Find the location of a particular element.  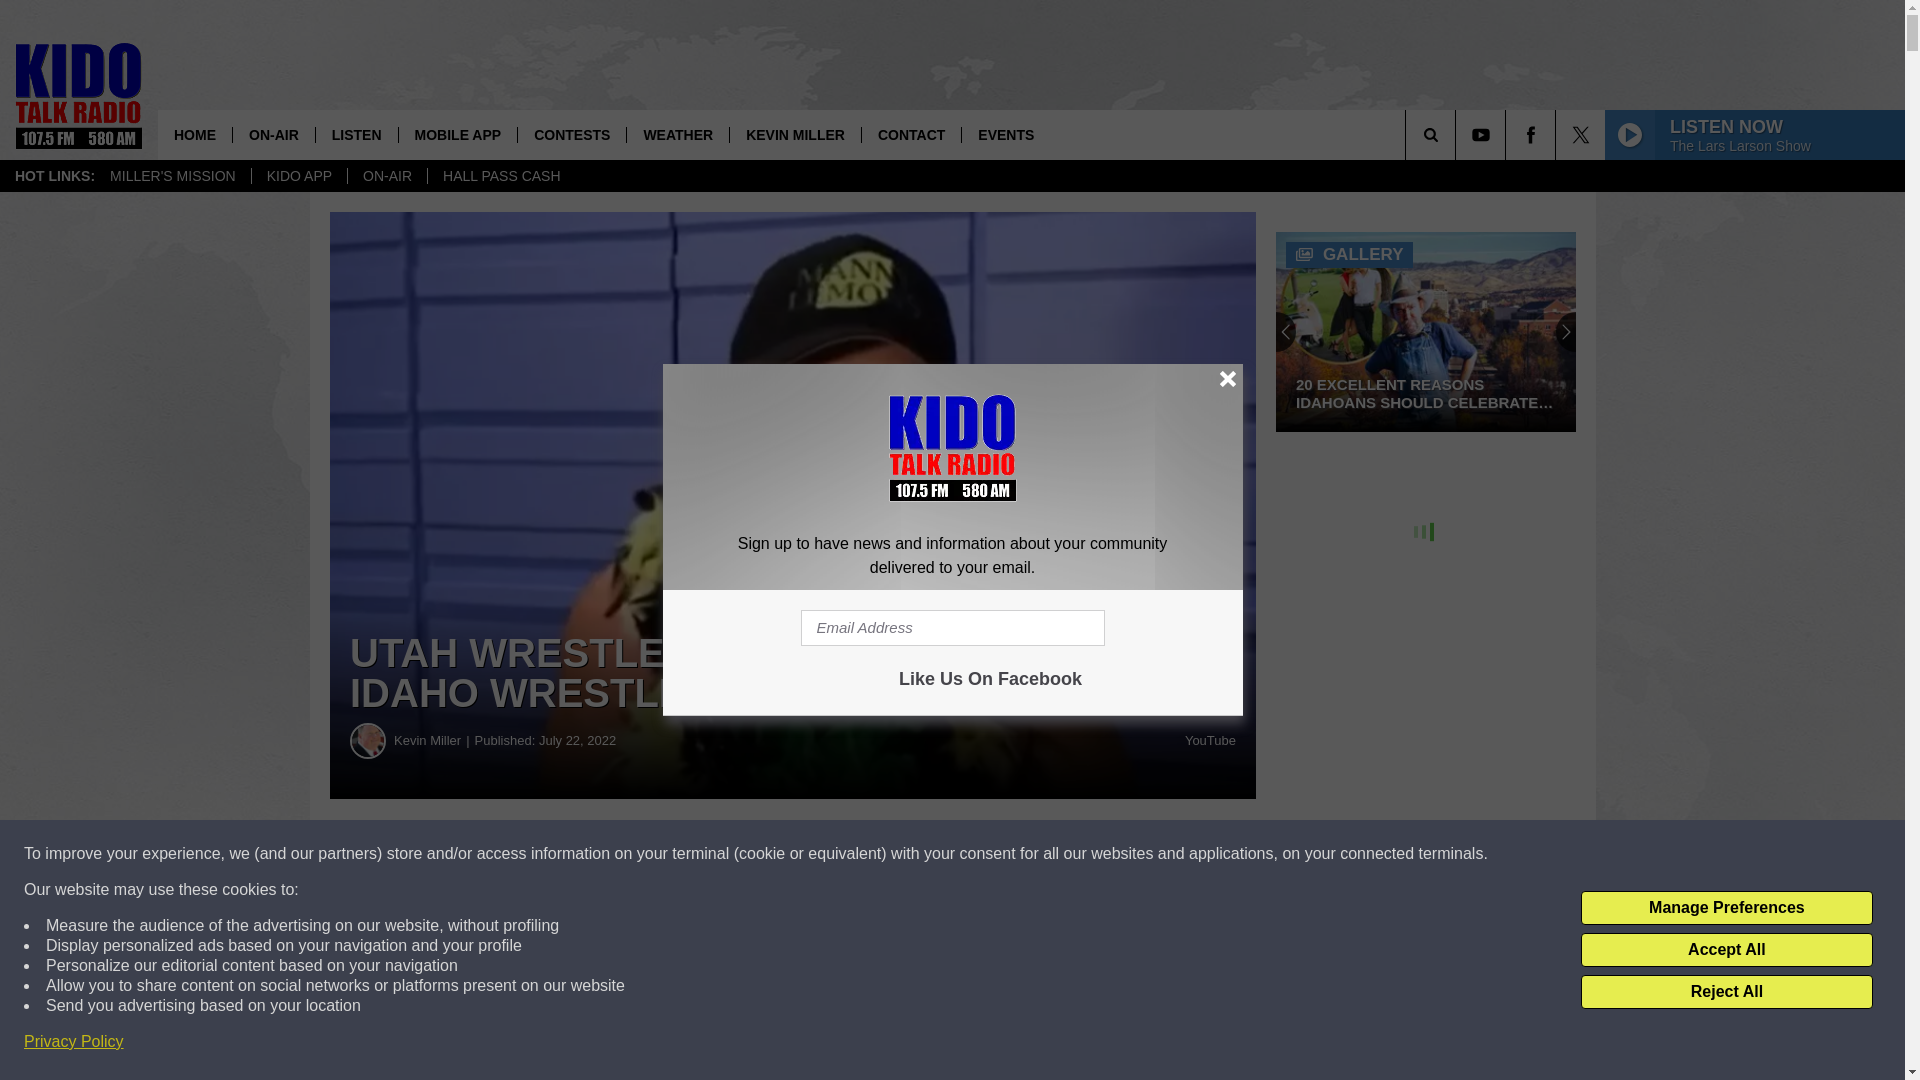

Privacy Policy is located at coordinates (74, 1042).